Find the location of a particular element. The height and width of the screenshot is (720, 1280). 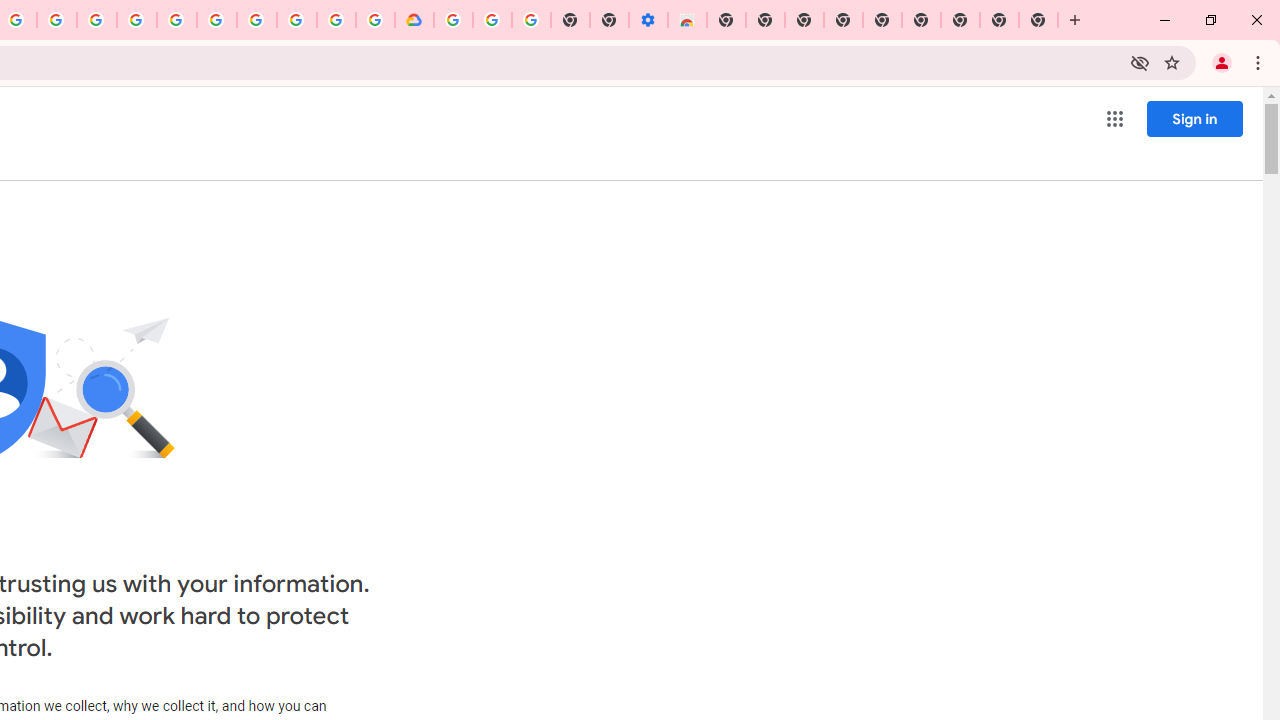

Bookmark this tab is located at coordinates (1172, 62).